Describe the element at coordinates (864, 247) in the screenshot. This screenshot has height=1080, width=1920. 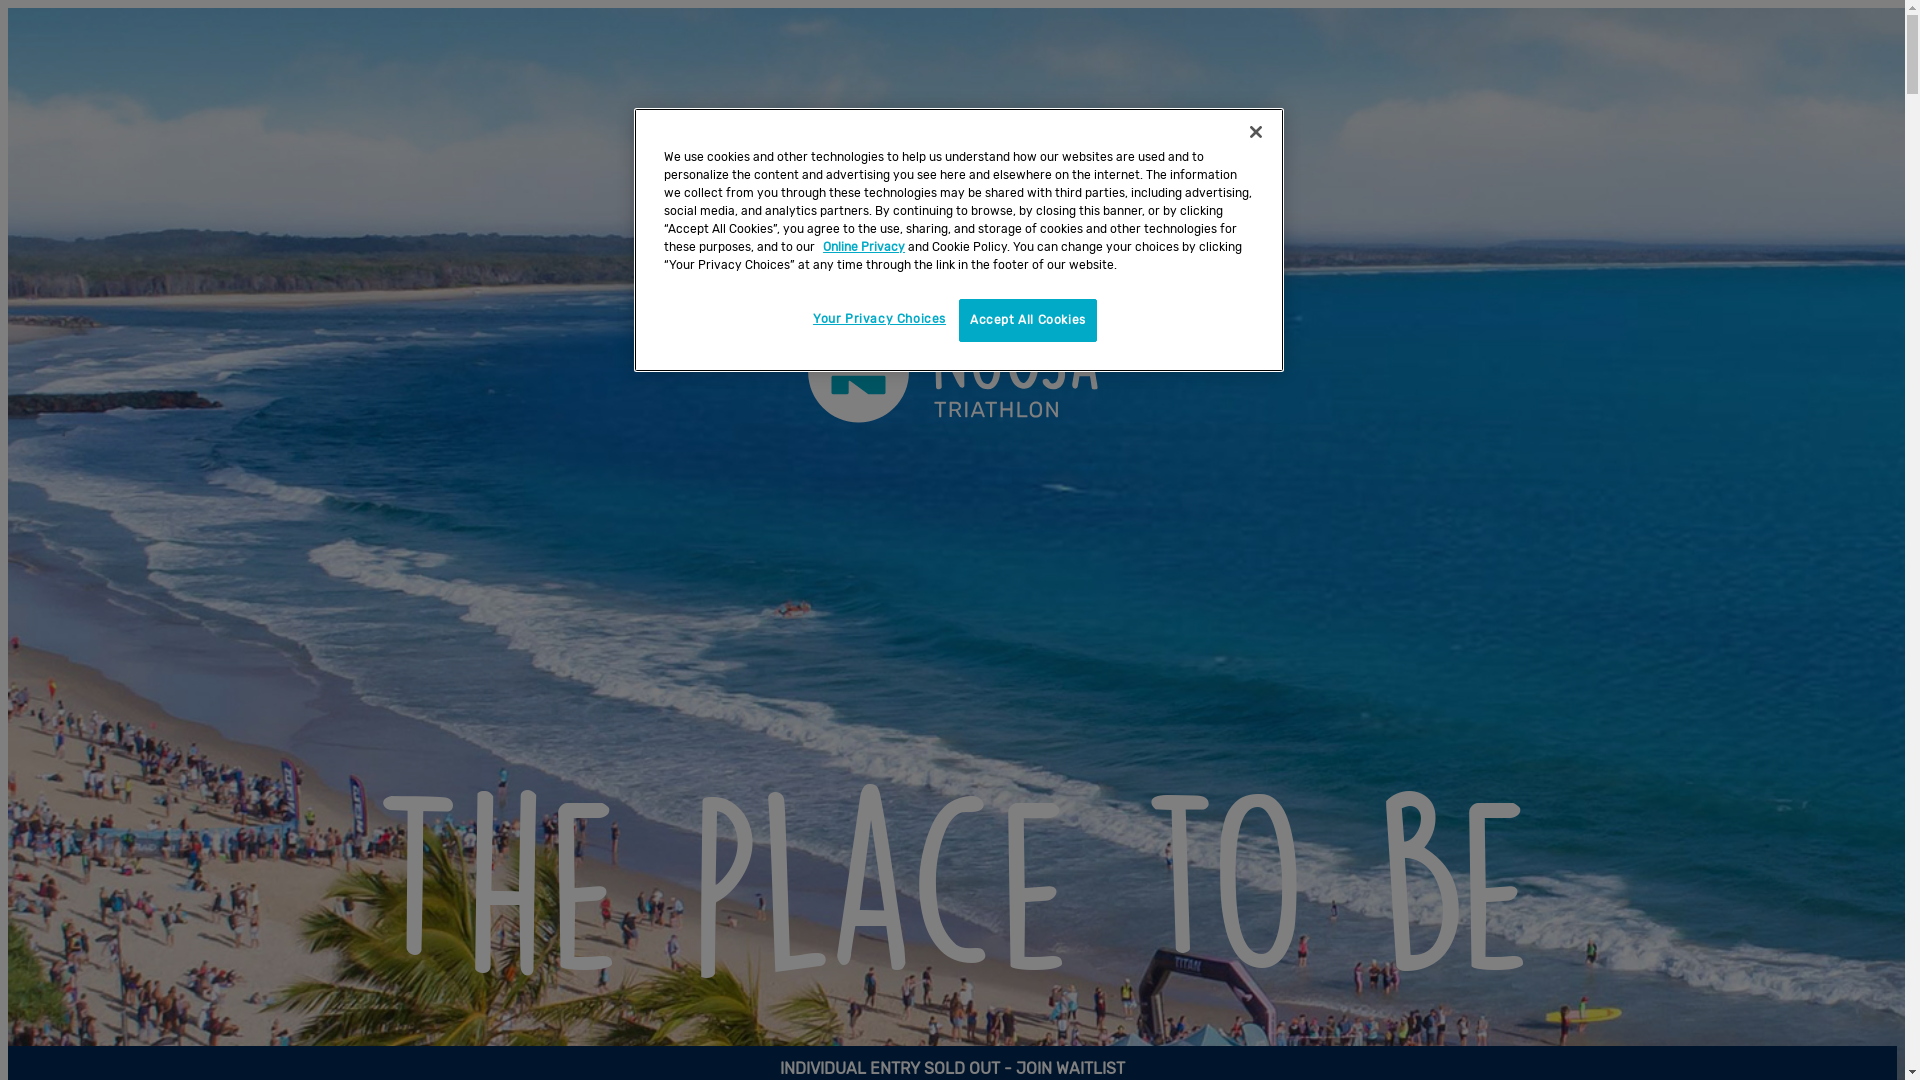
I see `Online Privacy` at that location.